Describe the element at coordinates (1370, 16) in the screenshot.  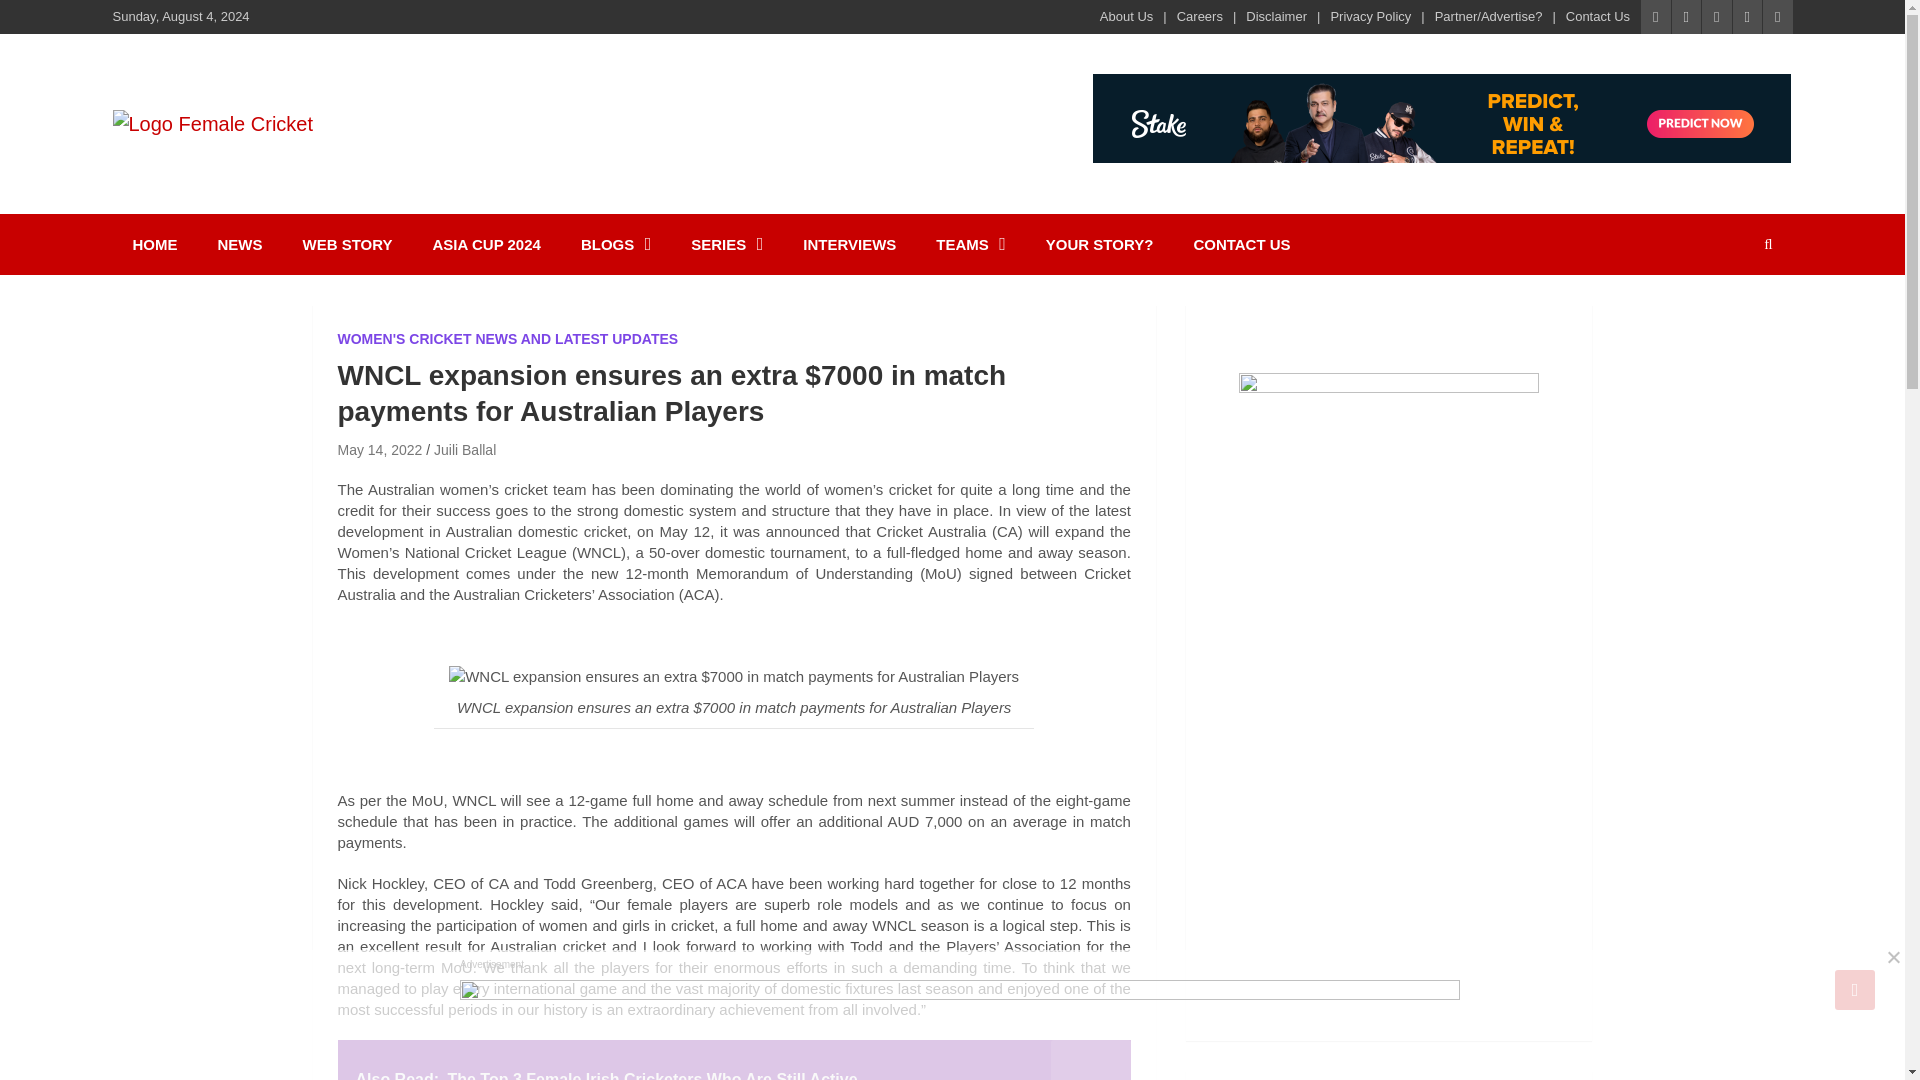
I see `Privacy Policy` at that location.